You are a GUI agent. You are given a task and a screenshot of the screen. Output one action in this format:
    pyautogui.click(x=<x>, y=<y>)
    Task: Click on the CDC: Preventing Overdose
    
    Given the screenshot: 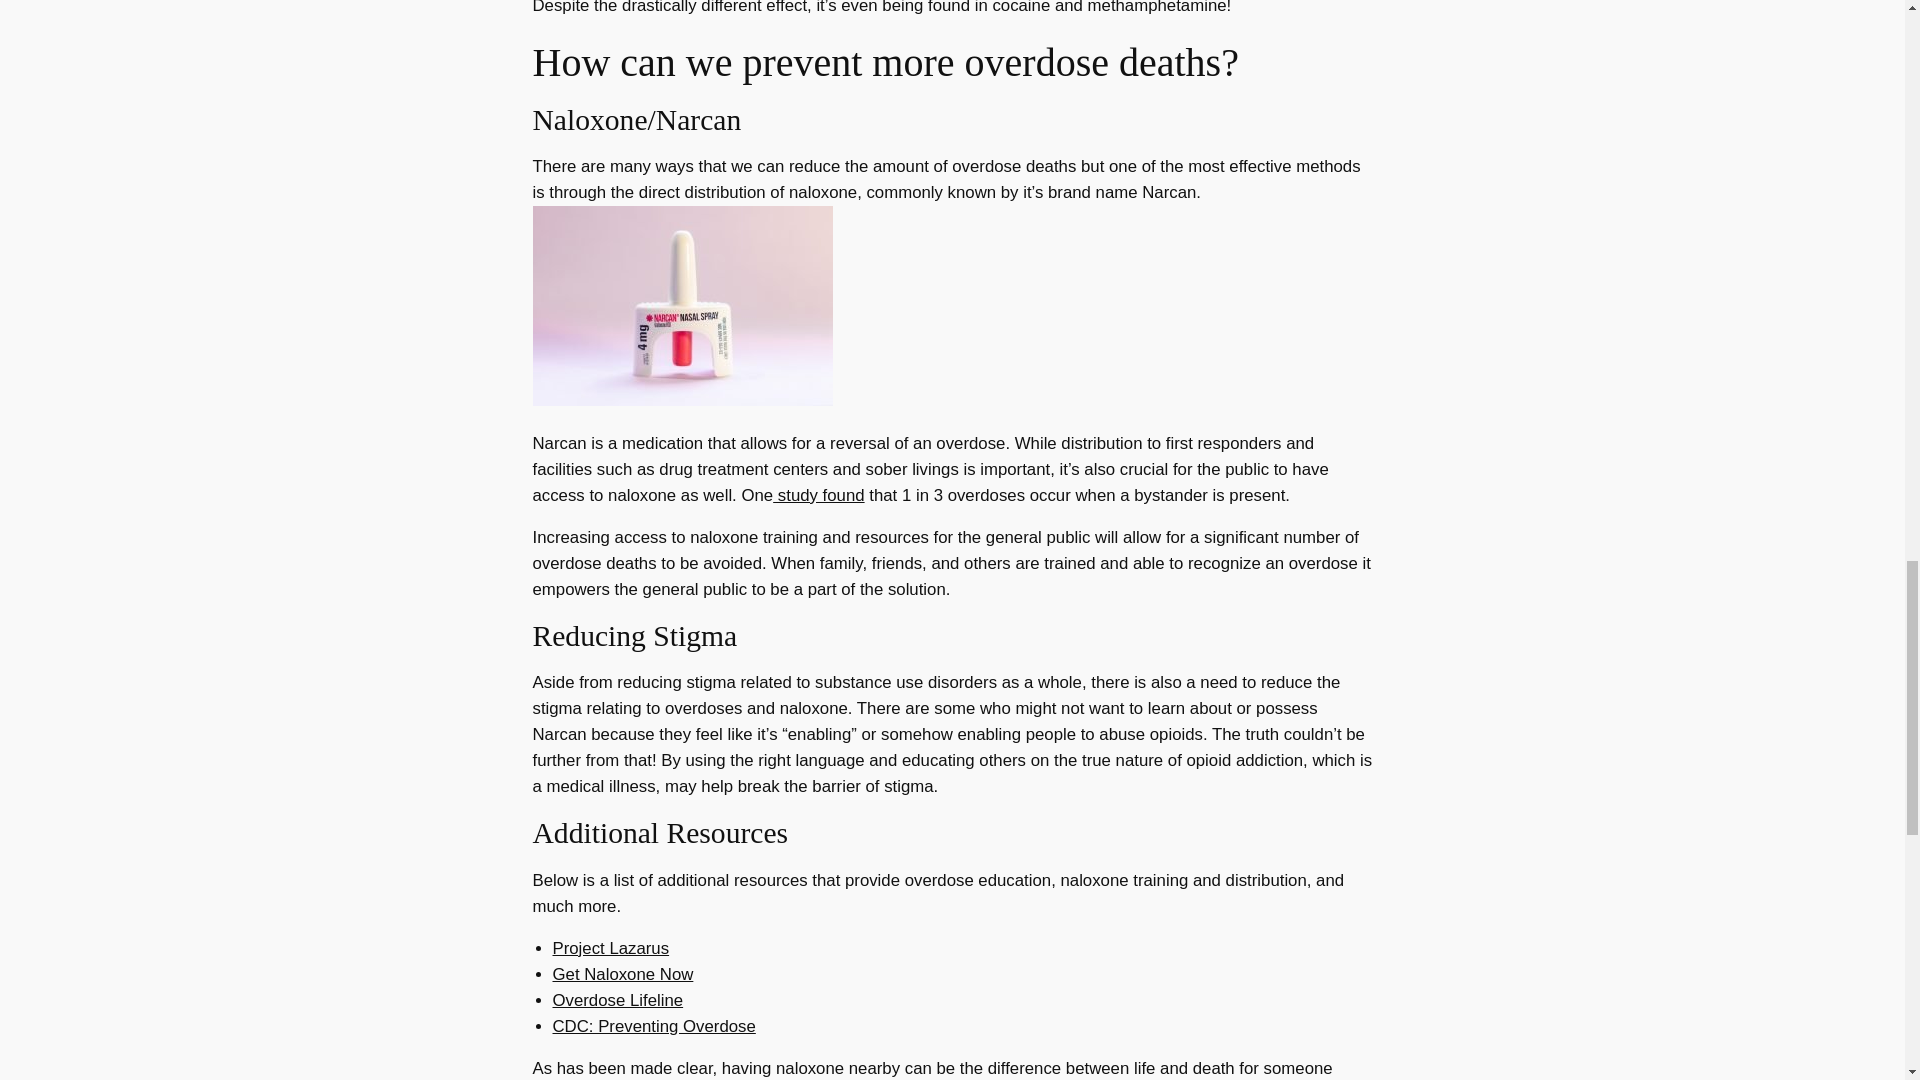 What is the action you would take?
    pyautogui.click(x=653, y=1026)
    